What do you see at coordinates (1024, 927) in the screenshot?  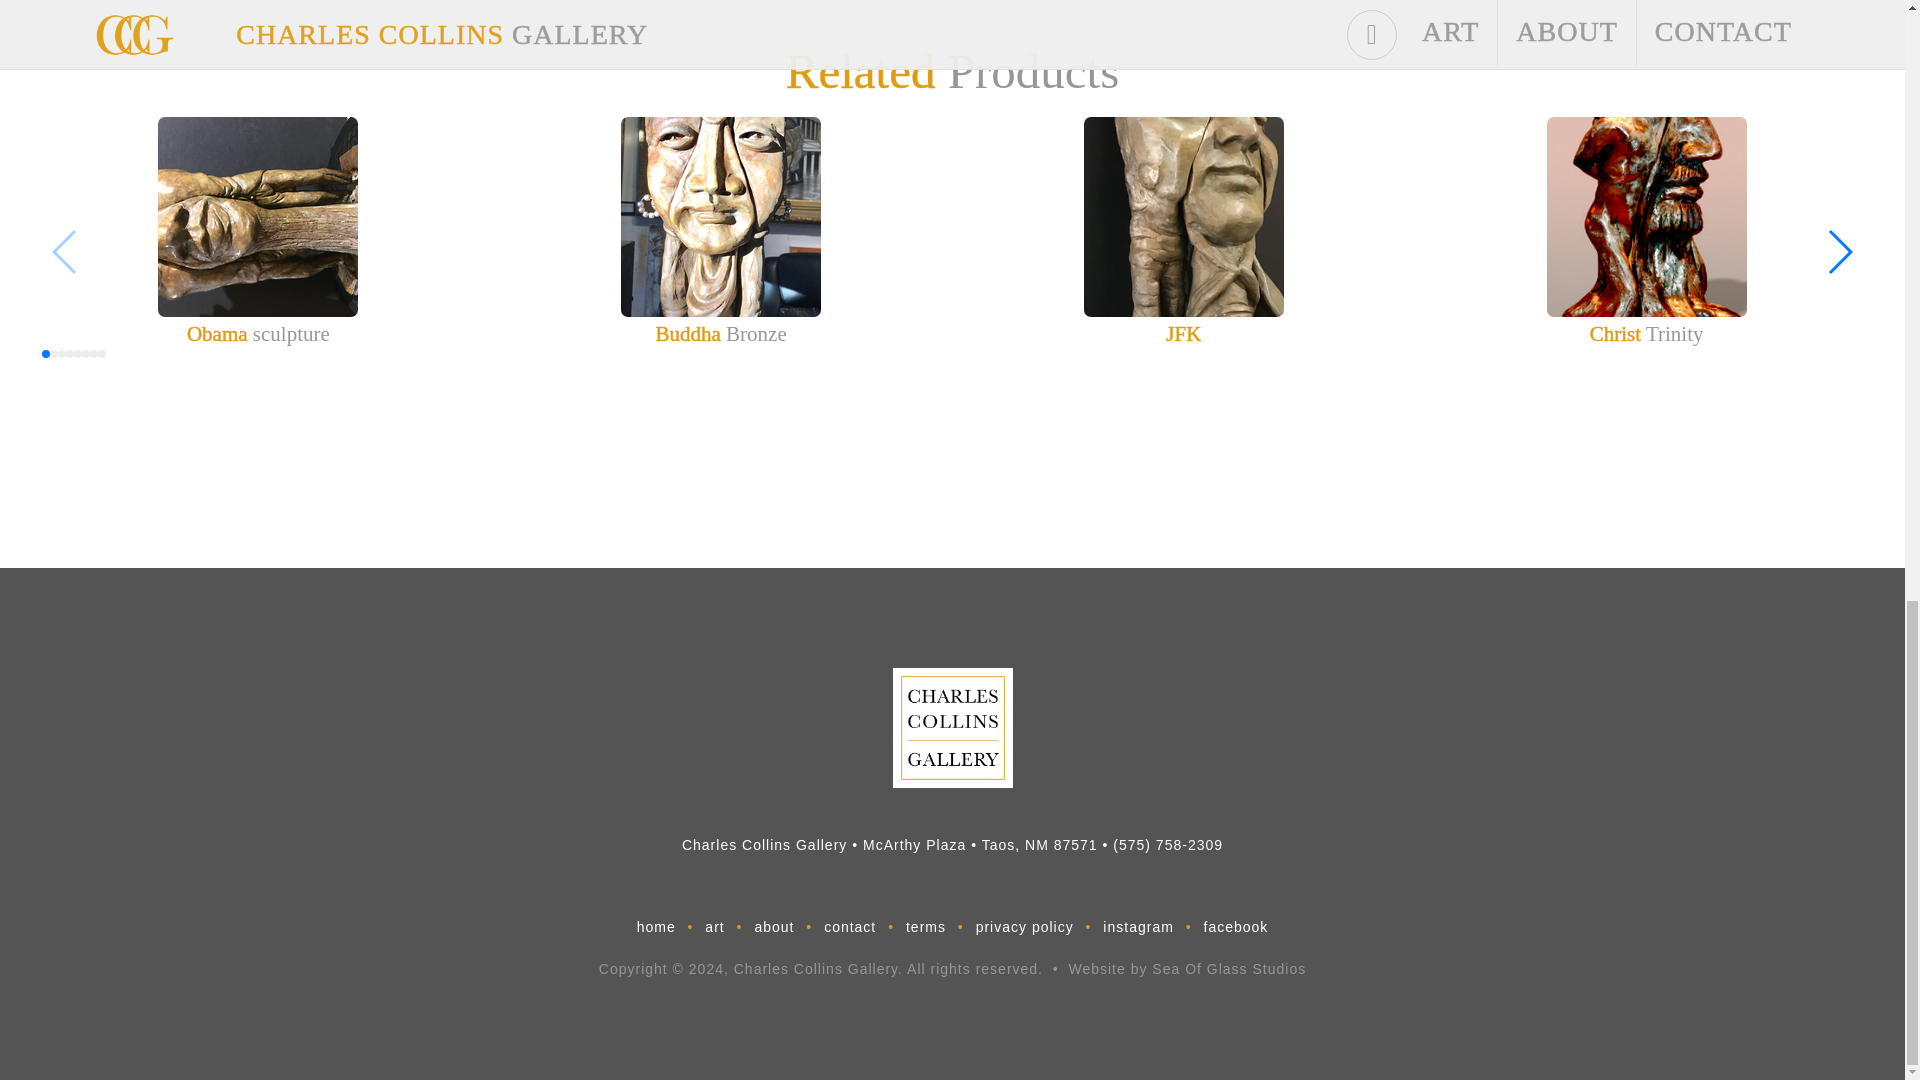 I see `privacy policy` at bounding box center [1024, 927].